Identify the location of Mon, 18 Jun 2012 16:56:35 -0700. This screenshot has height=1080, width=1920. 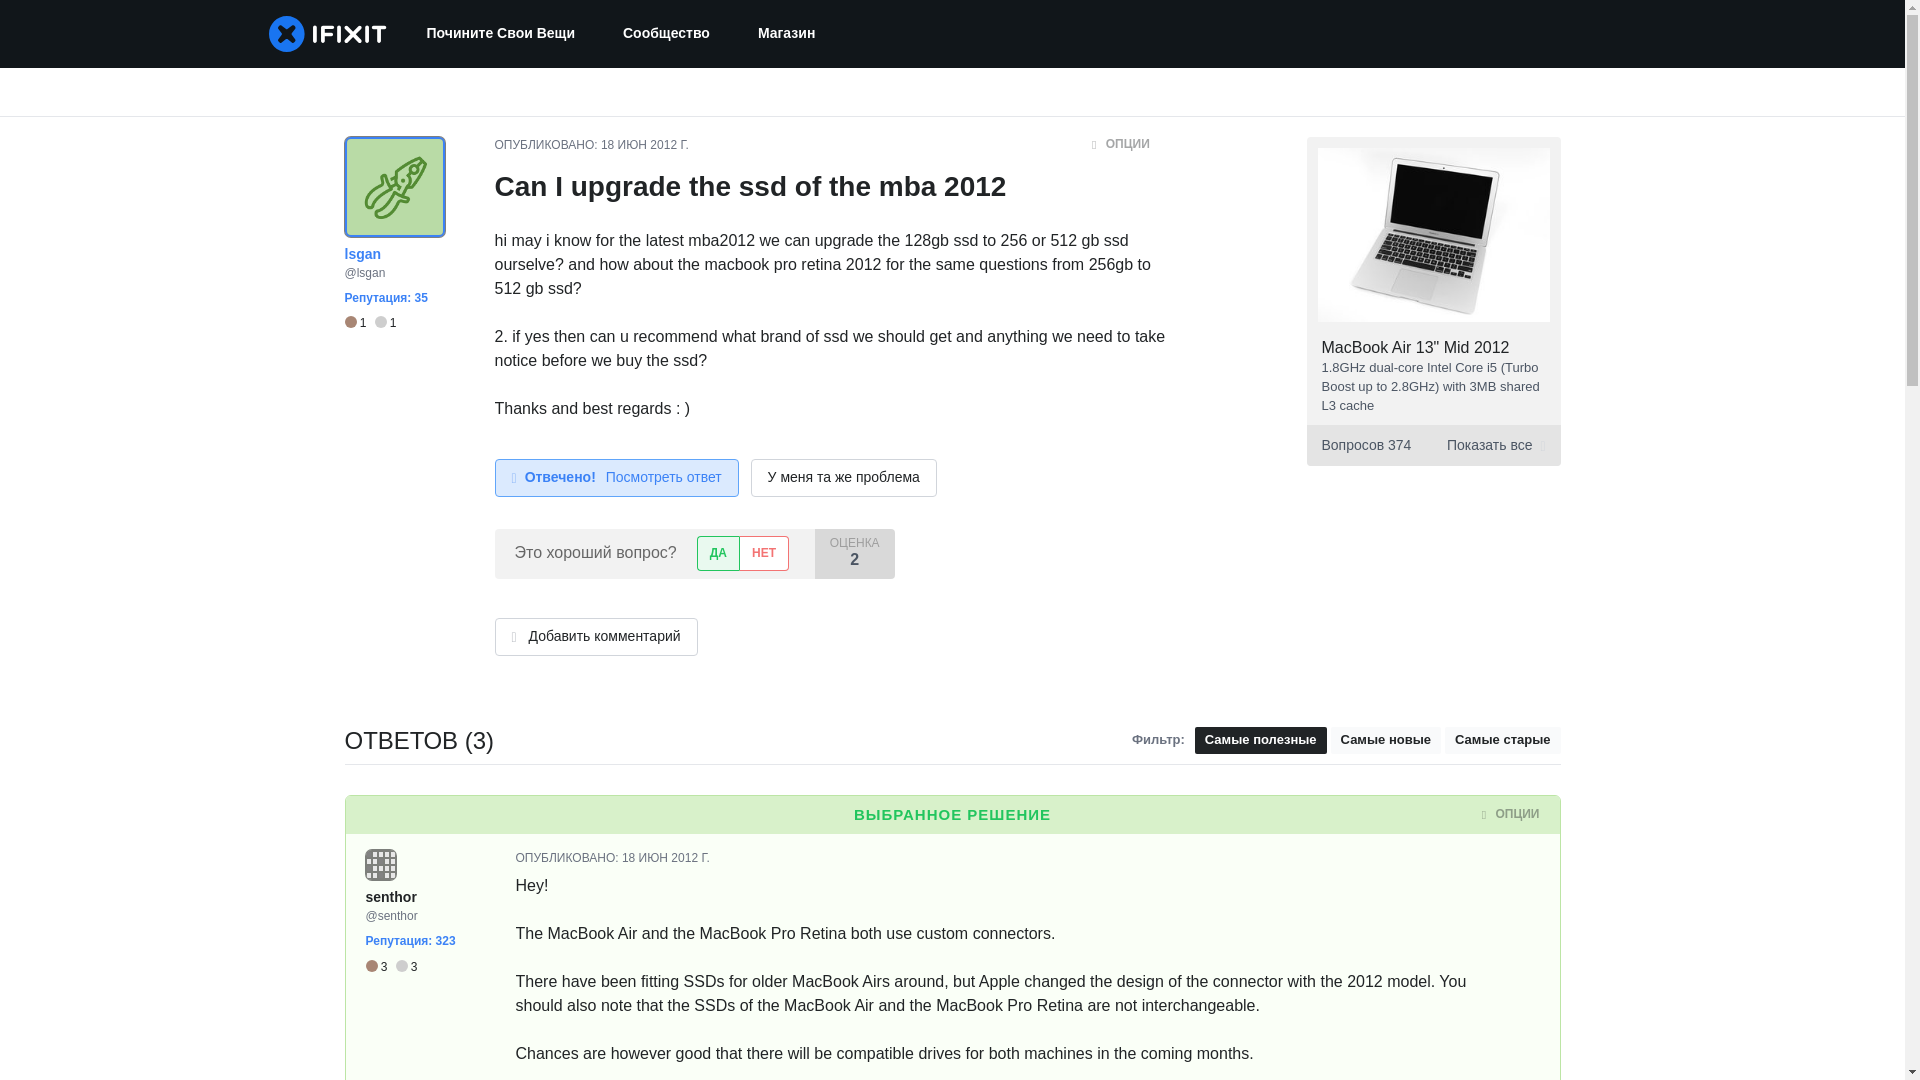
(666, 858).